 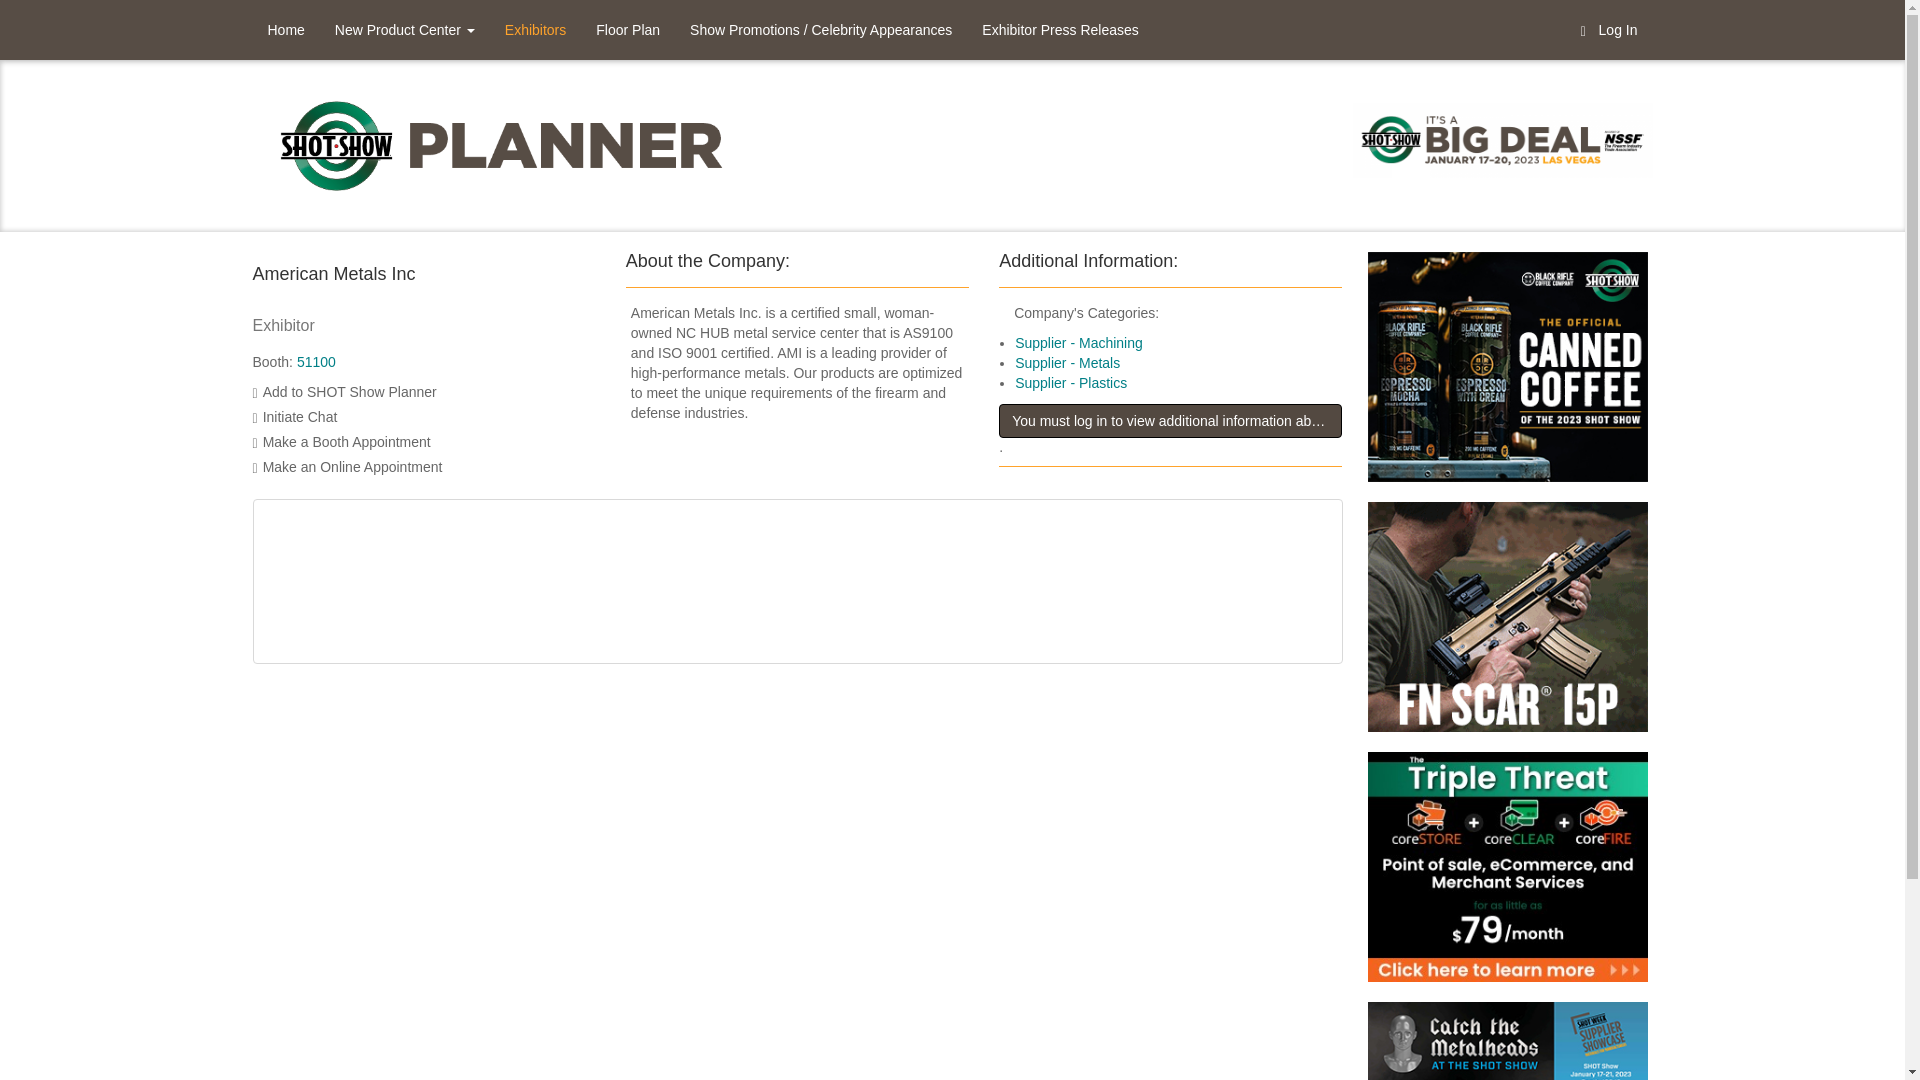 I want to click on Banner, so click(x=1497, y=376).